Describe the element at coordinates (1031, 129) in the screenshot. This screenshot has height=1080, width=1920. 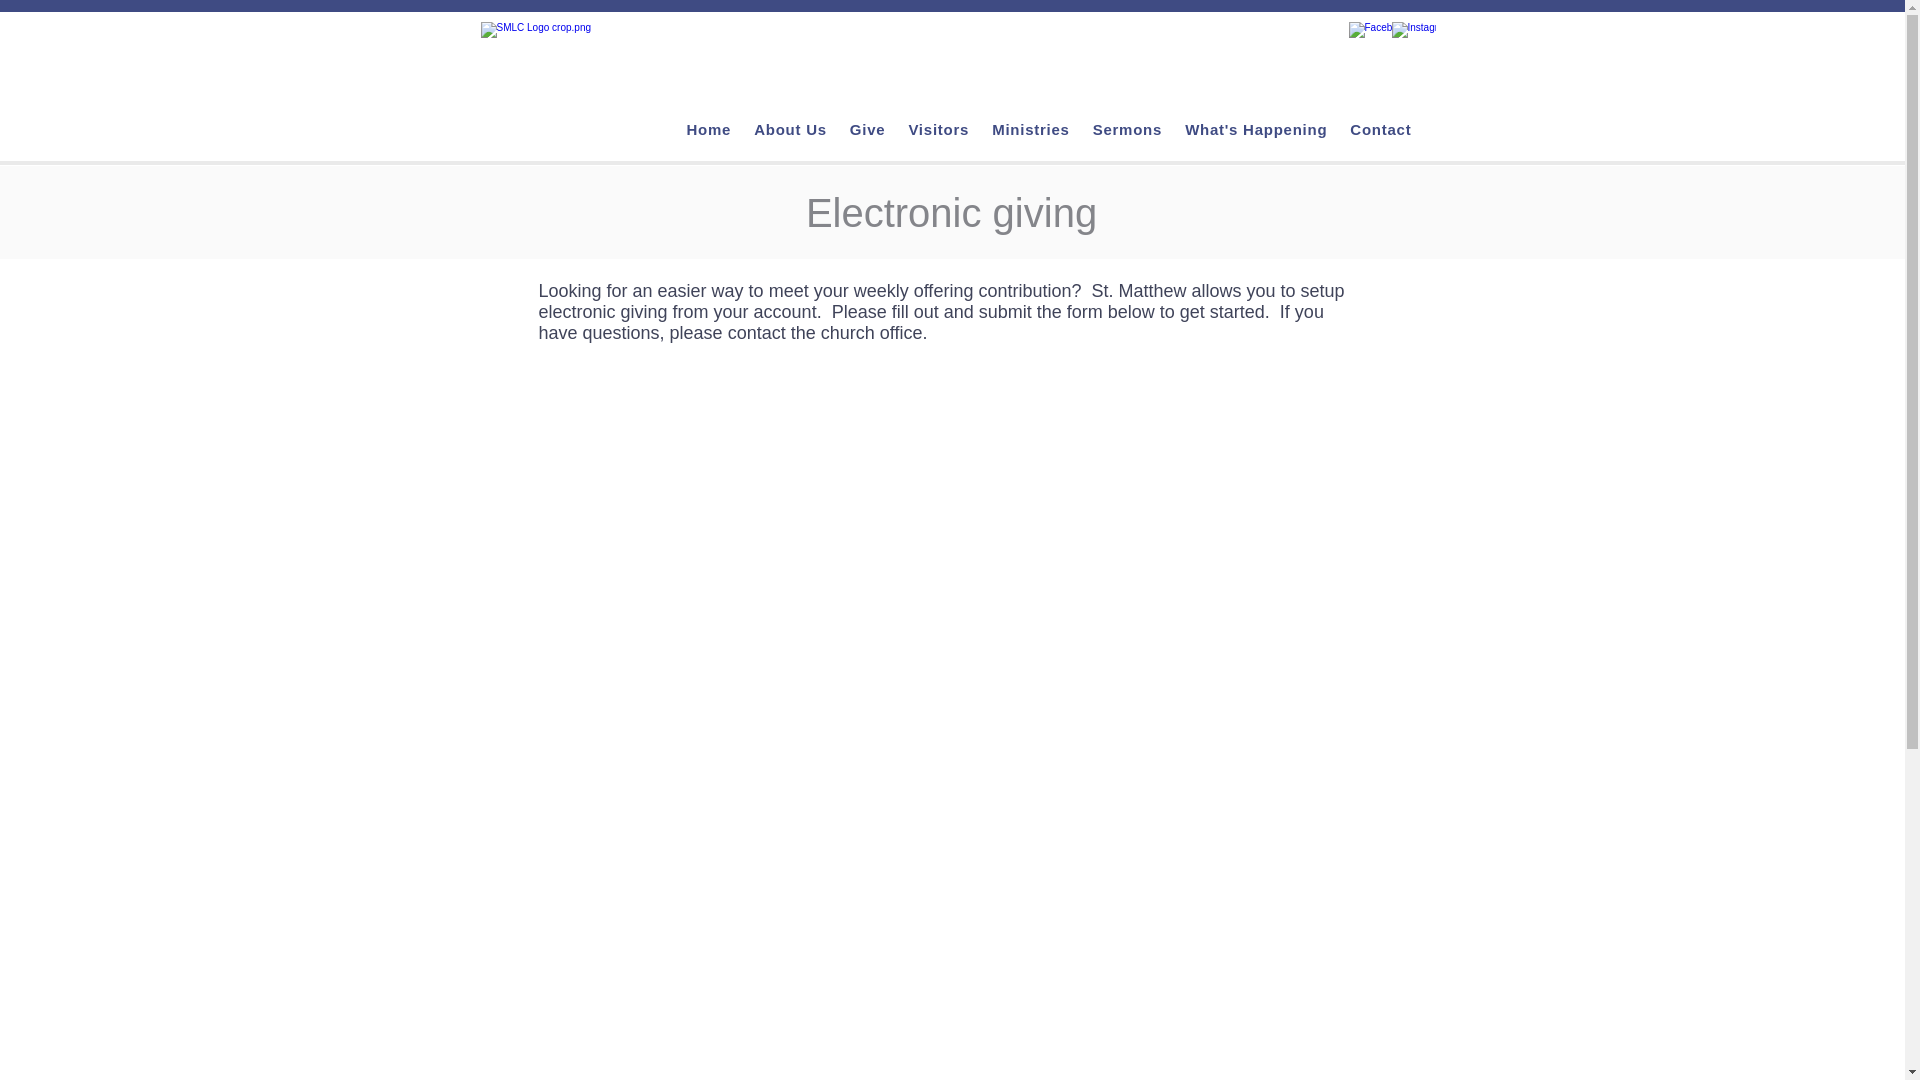
I see `Ministries` at that location.